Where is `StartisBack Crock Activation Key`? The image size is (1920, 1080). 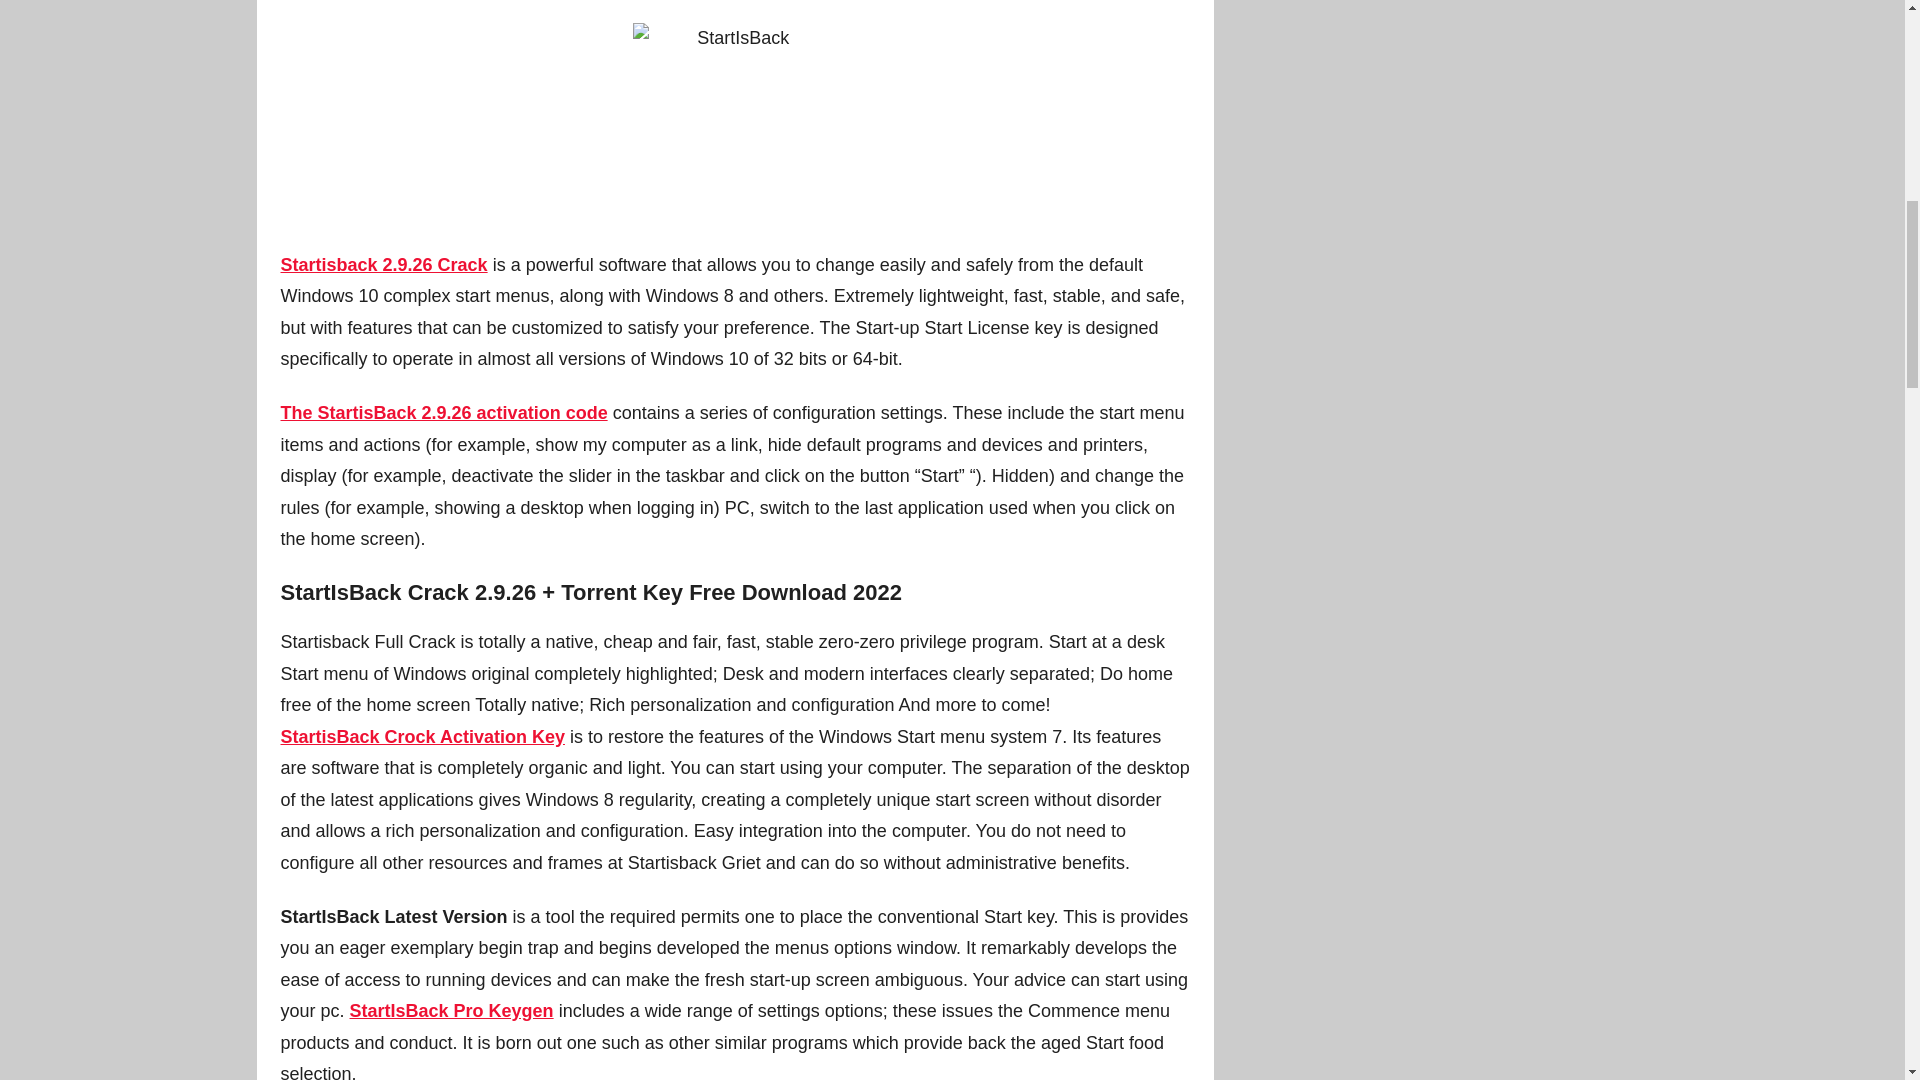
StartisBack Crock Activation Key is located at coordinates (422, 736).